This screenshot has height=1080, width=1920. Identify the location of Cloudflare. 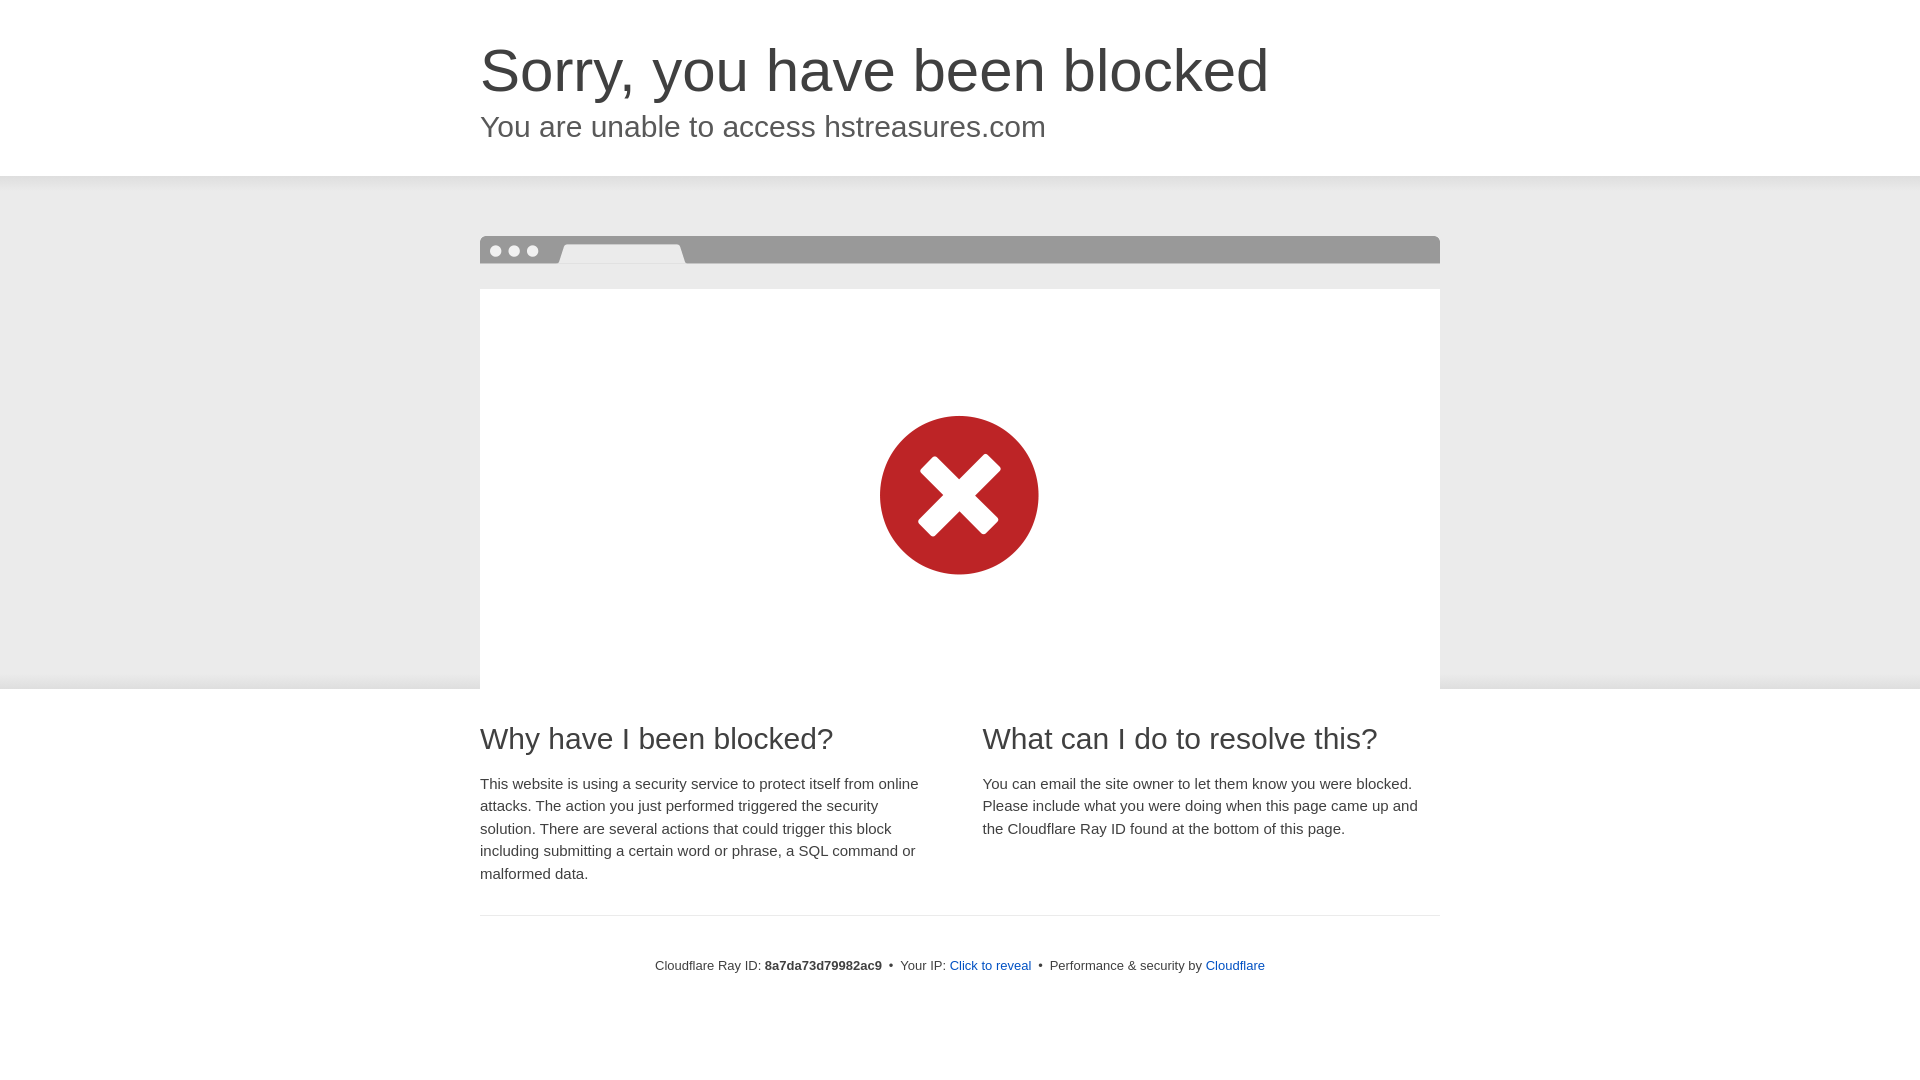
(1235, 965).